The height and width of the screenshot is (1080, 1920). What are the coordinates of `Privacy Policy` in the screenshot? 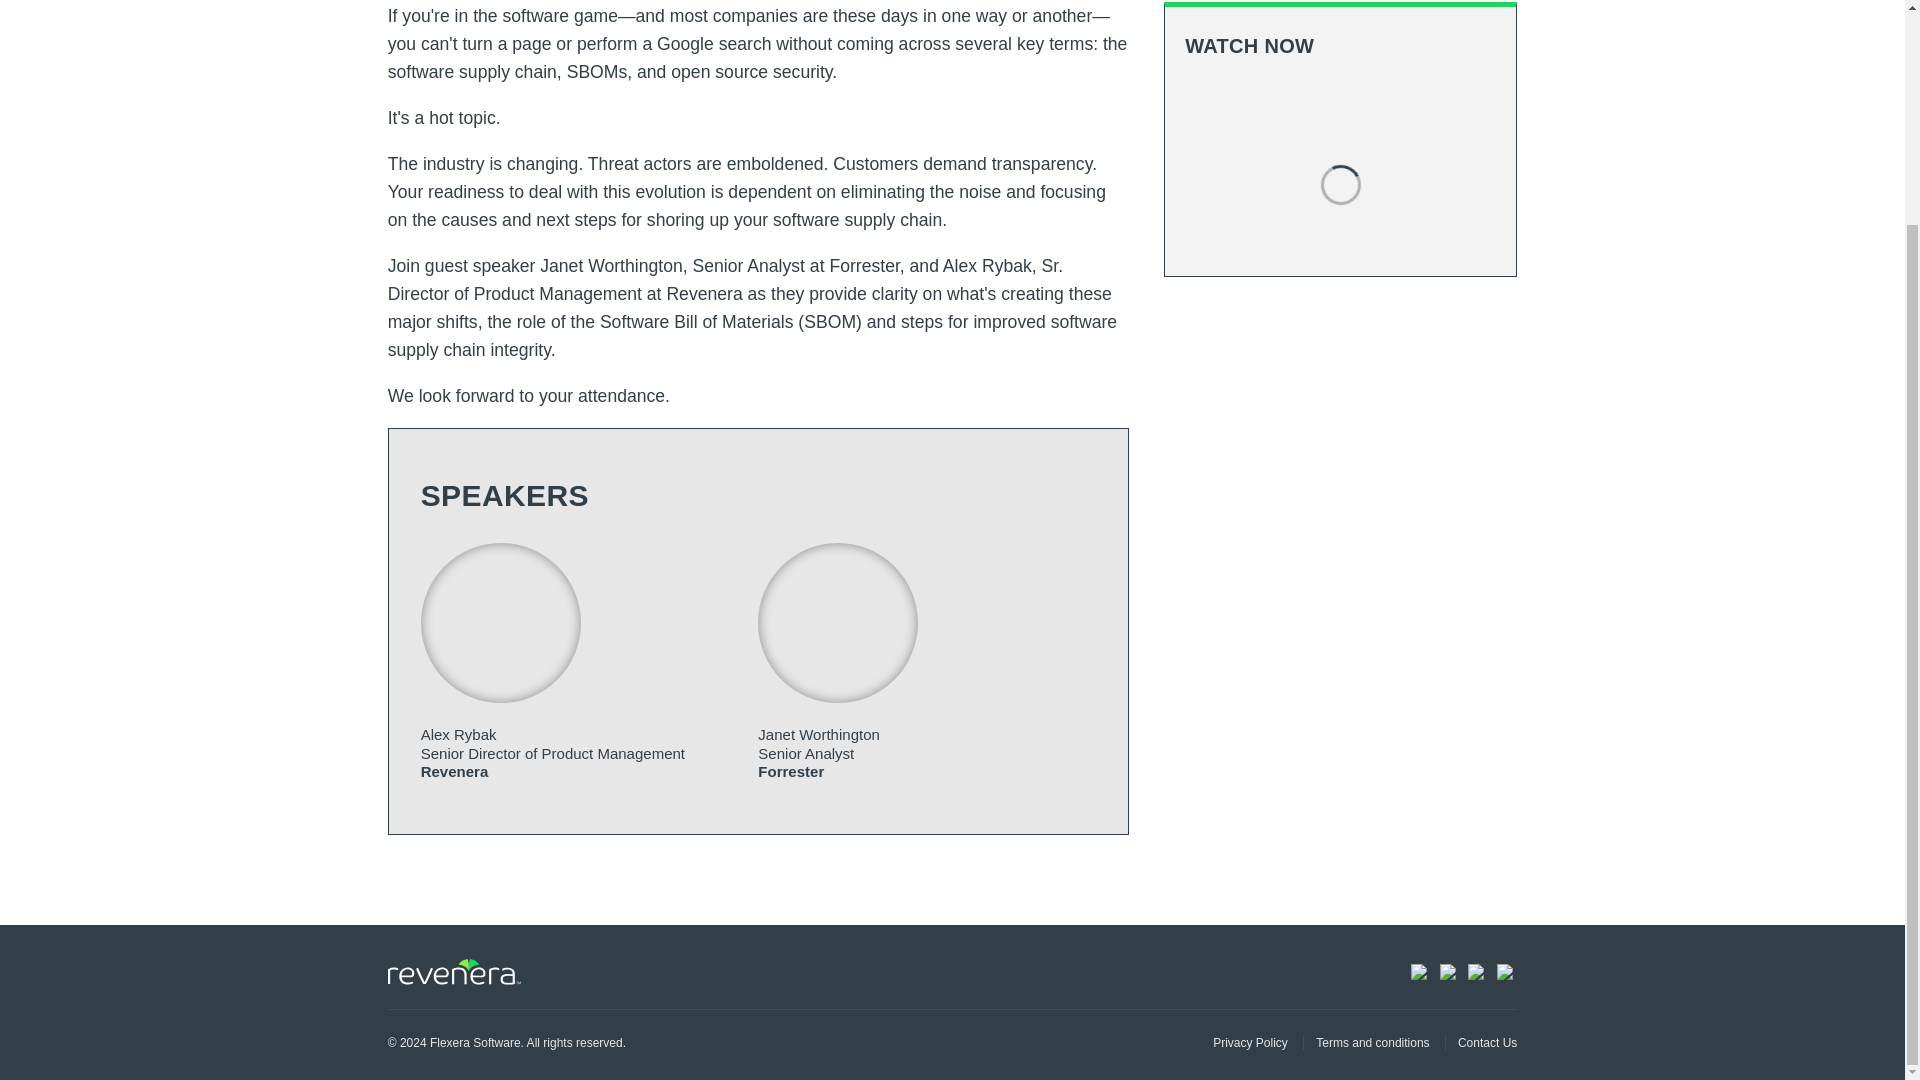 It's located at (1250, 1042).